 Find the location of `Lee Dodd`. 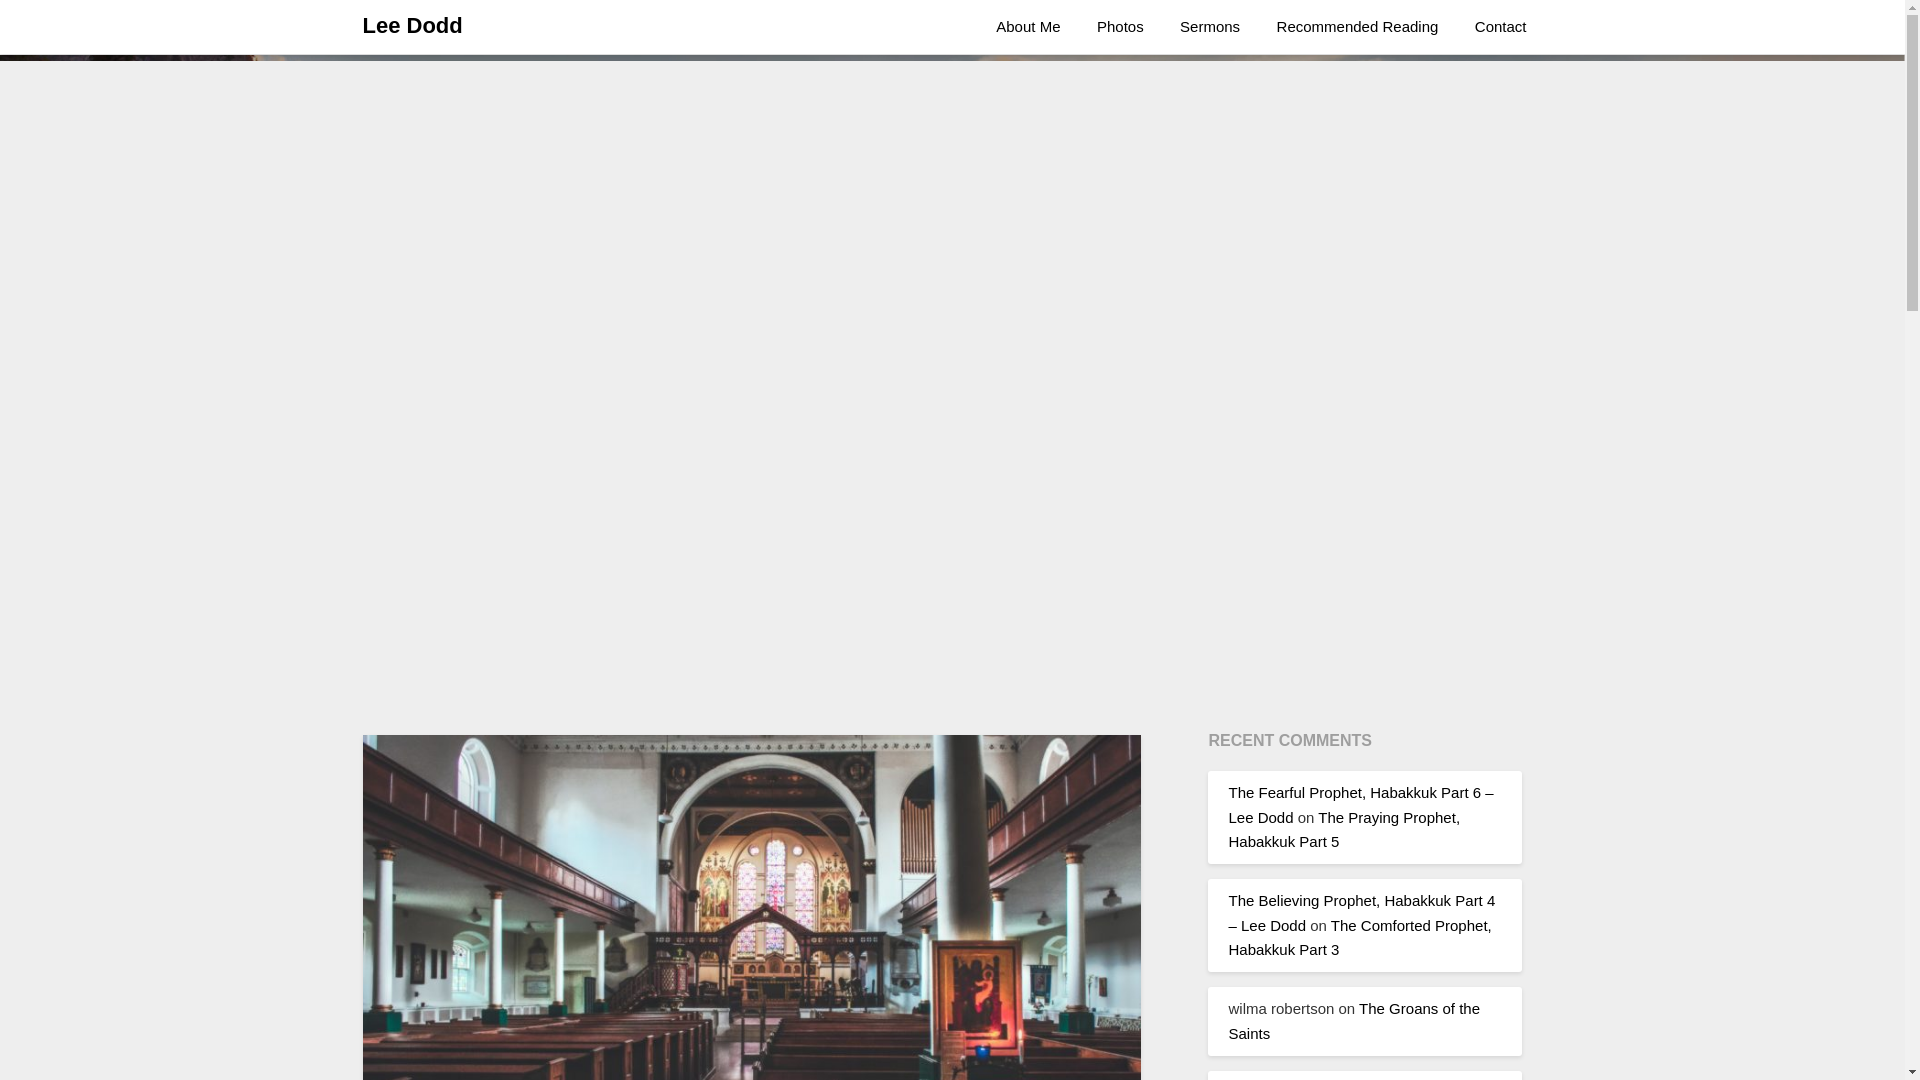

Lee Dodd is located at coordinates (412, 26).